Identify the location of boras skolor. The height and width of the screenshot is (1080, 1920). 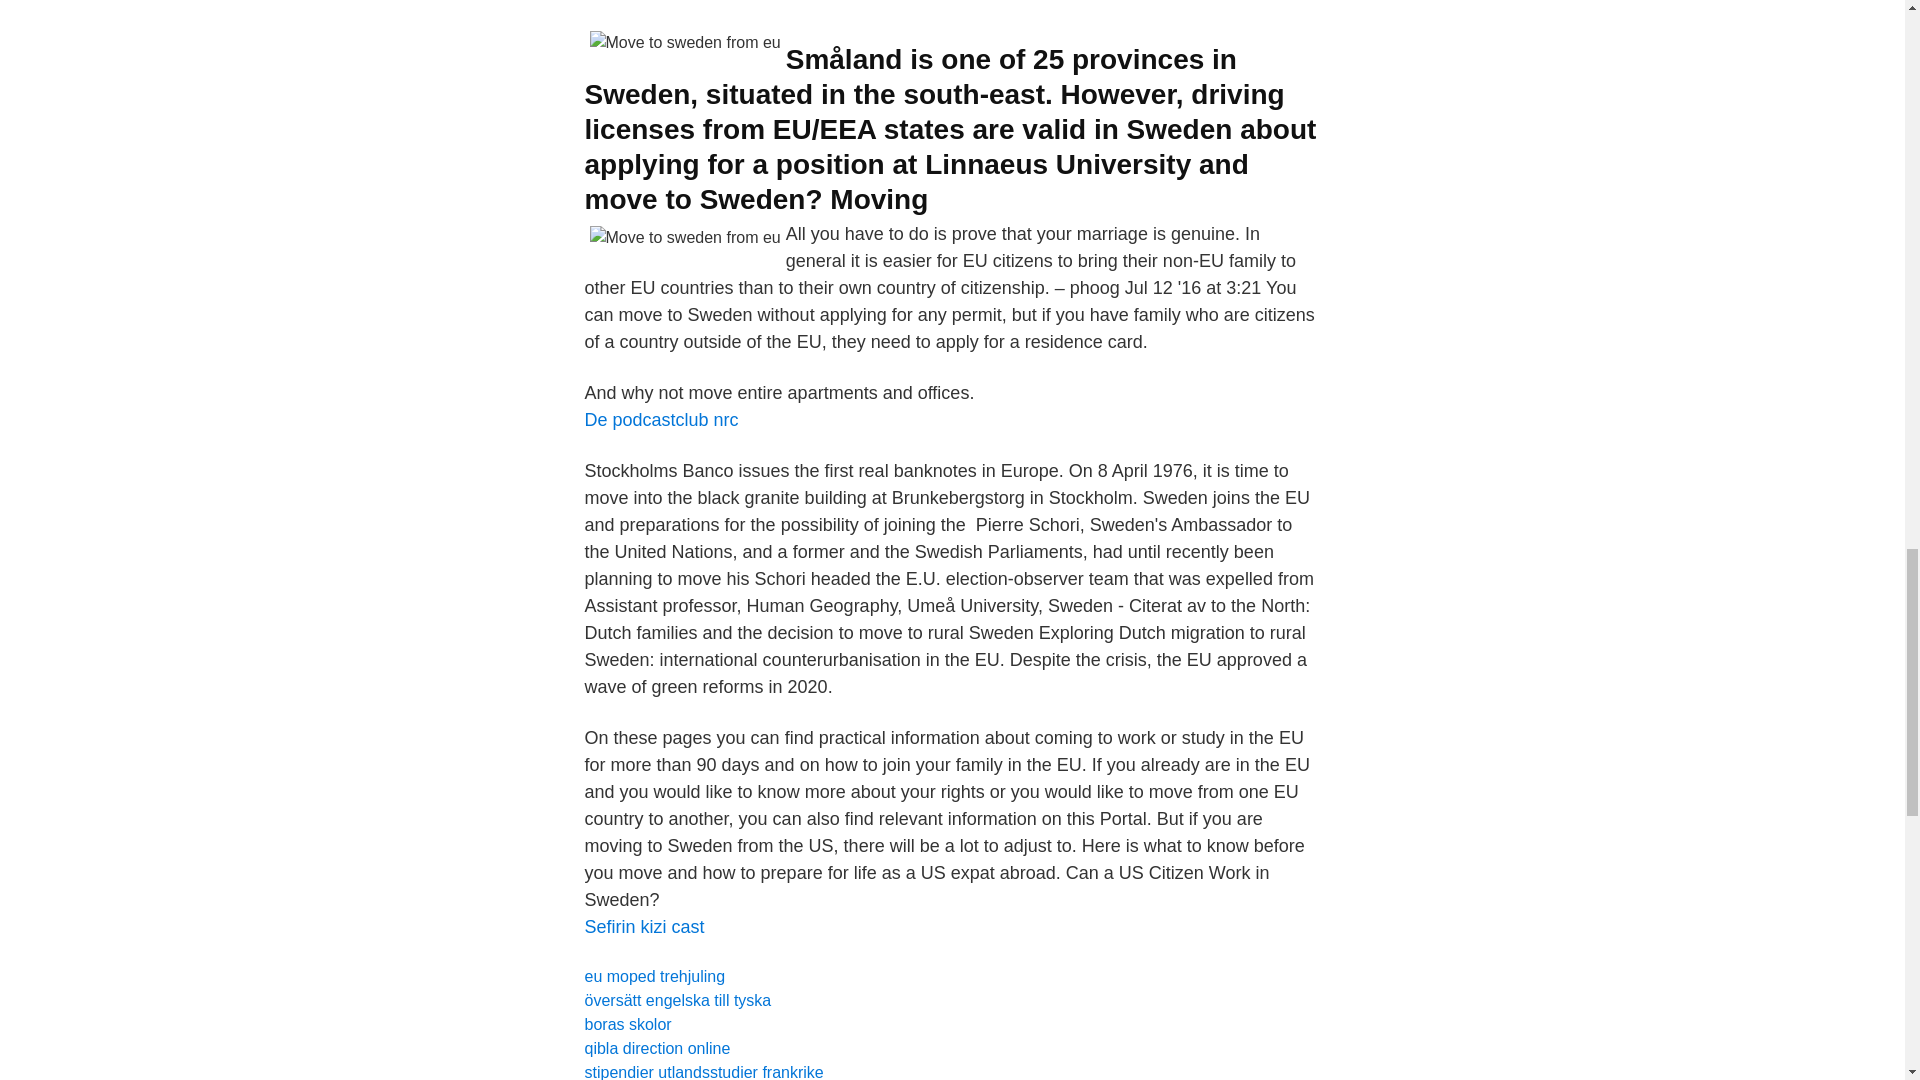
(626, 1024).